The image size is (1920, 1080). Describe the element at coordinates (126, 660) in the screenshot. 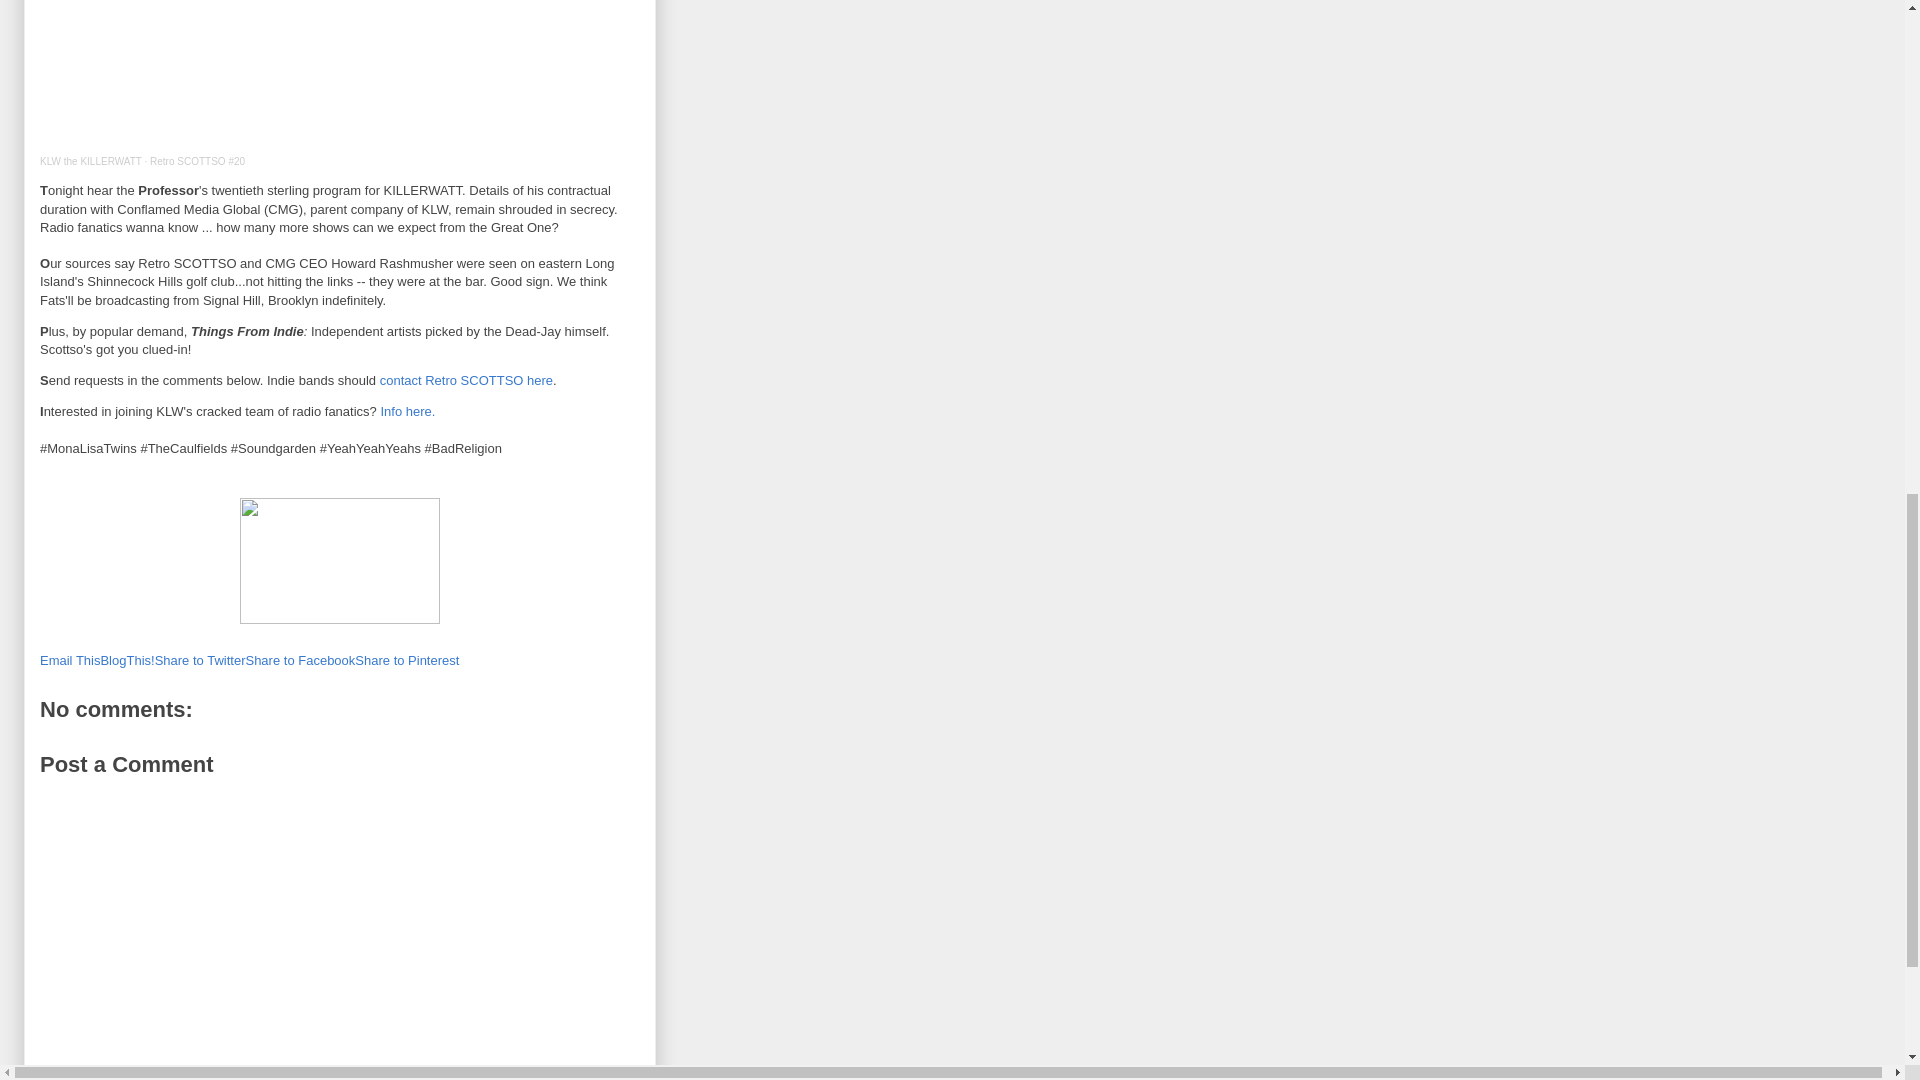

I see `BlogThis!` at that location.